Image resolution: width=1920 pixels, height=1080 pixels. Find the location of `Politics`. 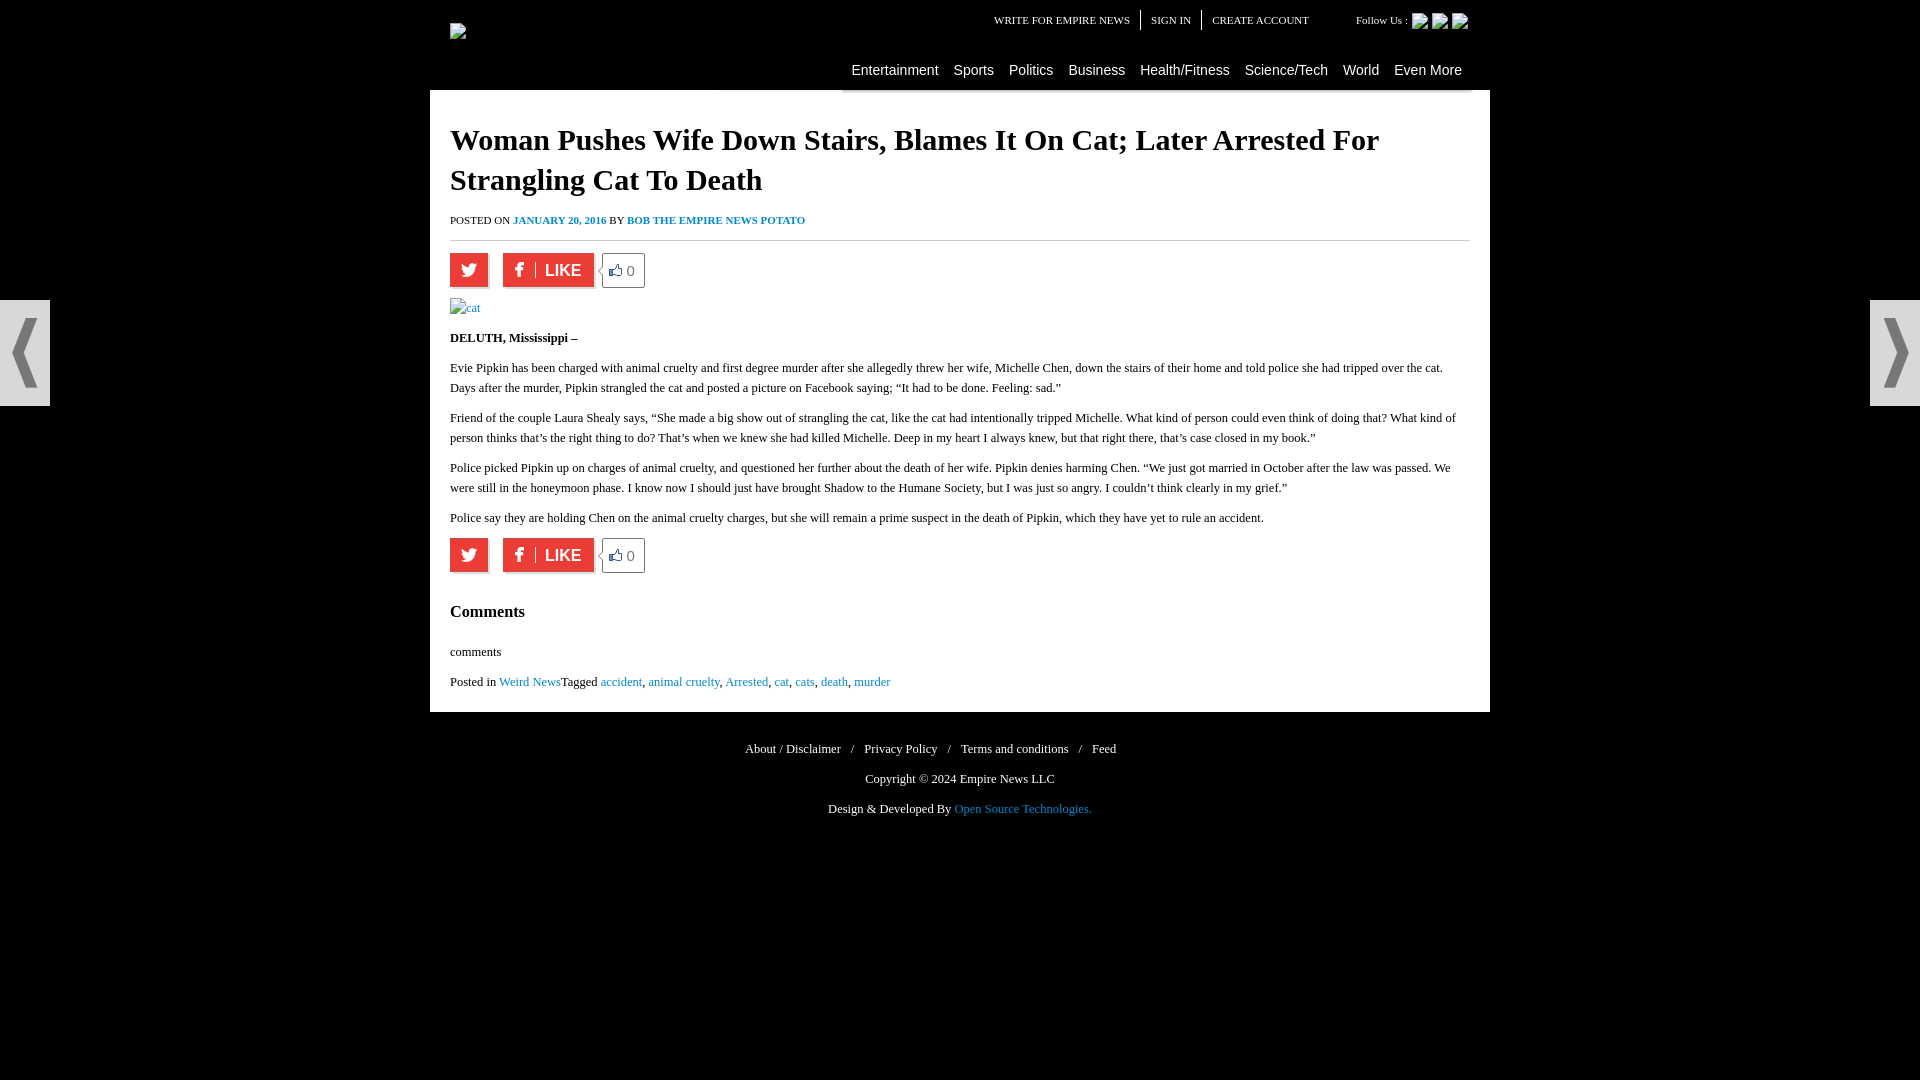

Politics is located at coordinates (1032, 69).